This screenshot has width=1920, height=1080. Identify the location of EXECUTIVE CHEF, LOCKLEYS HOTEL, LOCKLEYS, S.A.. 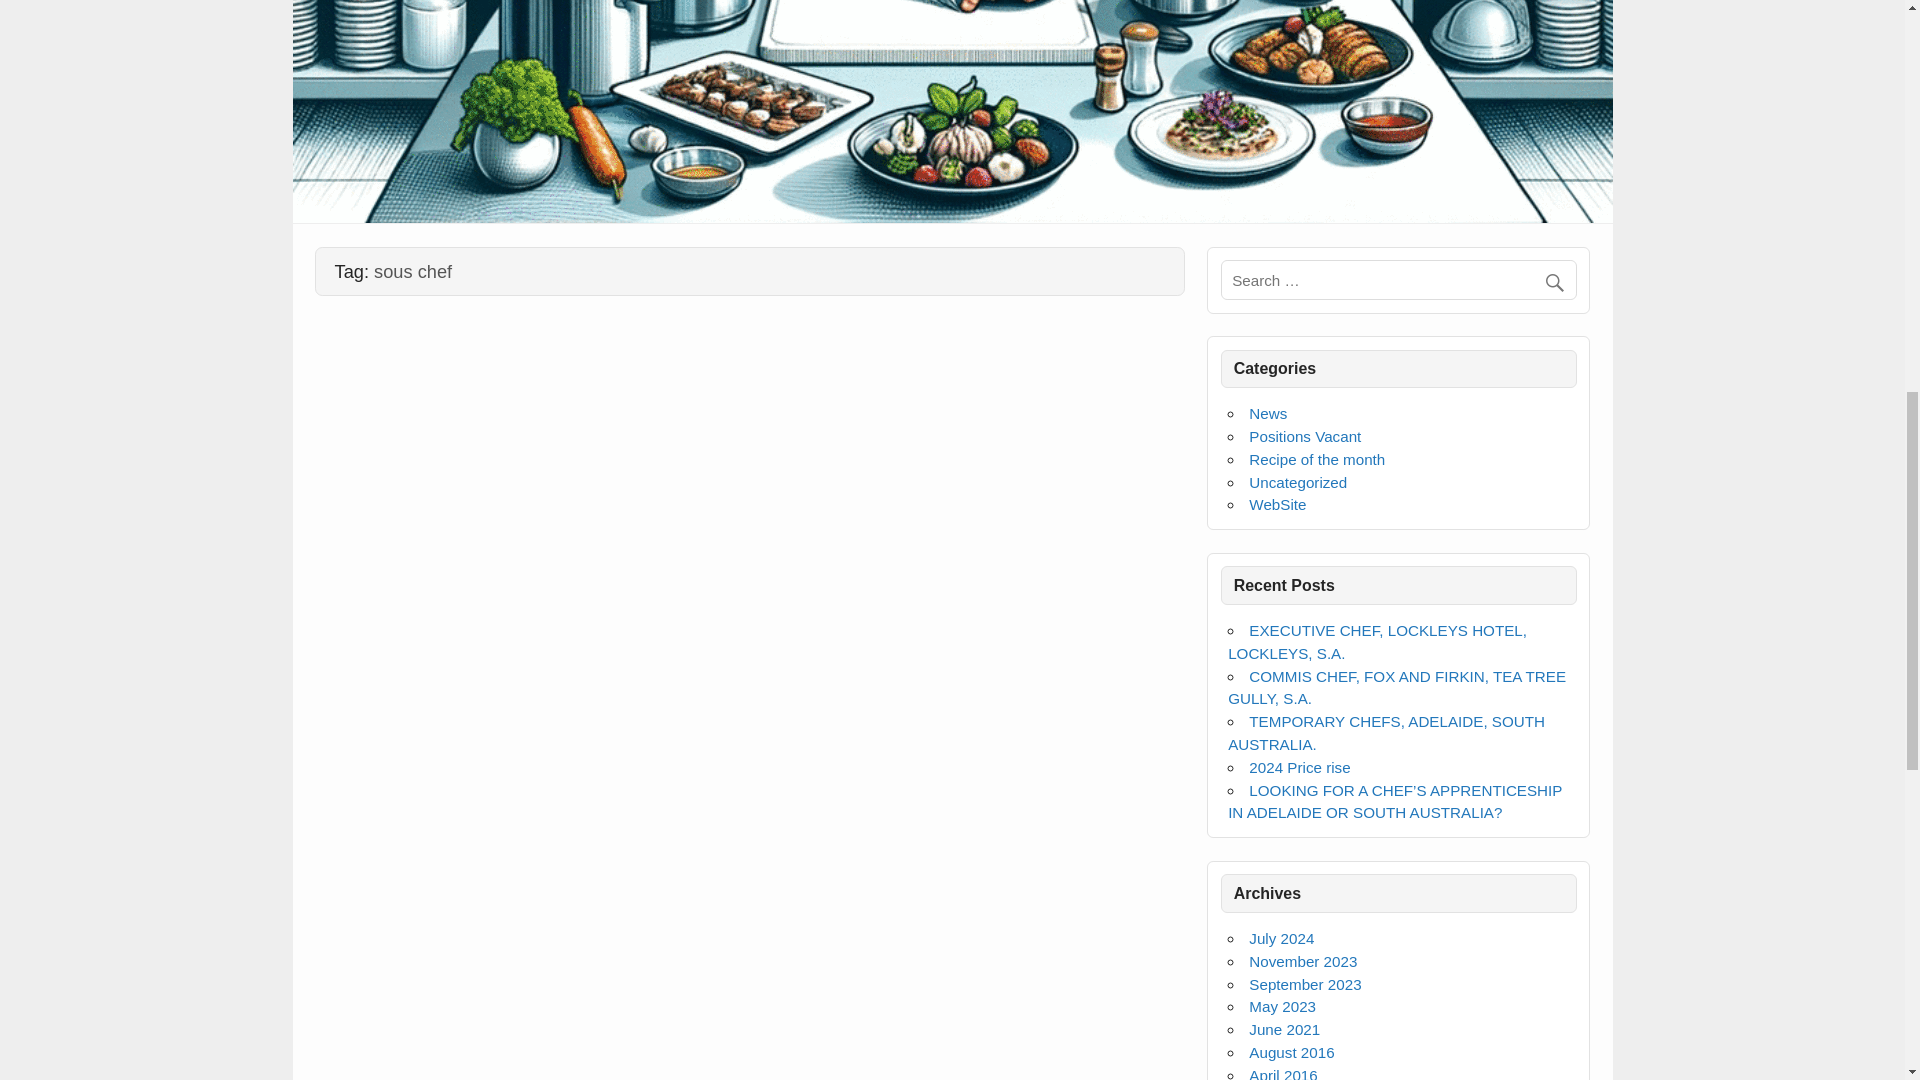
(1377, 642).